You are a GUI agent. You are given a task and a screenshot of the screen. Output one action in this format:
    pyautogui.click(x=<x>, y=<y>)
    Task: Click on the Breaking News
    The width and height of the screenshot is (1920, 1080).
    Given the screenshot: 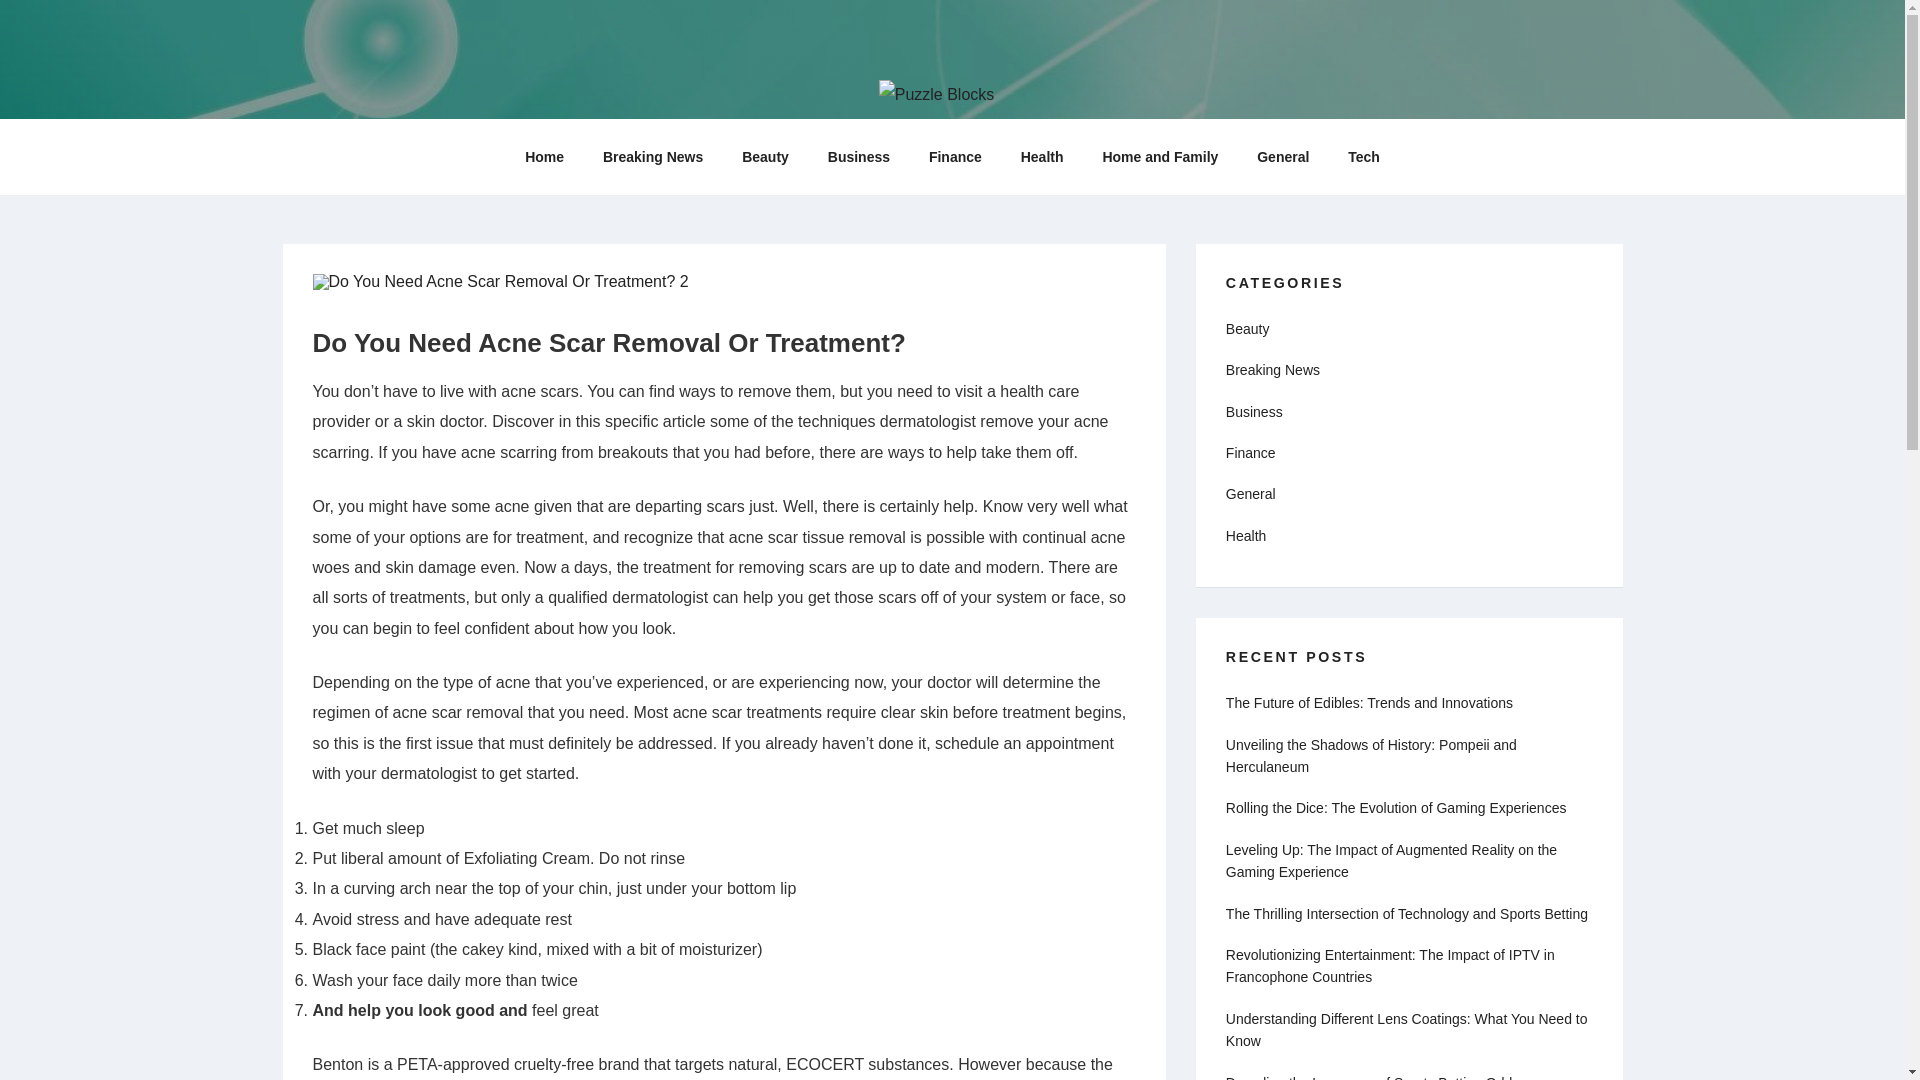 What is the action you would take?
    pyautogui.click(x=652, y=156)
    